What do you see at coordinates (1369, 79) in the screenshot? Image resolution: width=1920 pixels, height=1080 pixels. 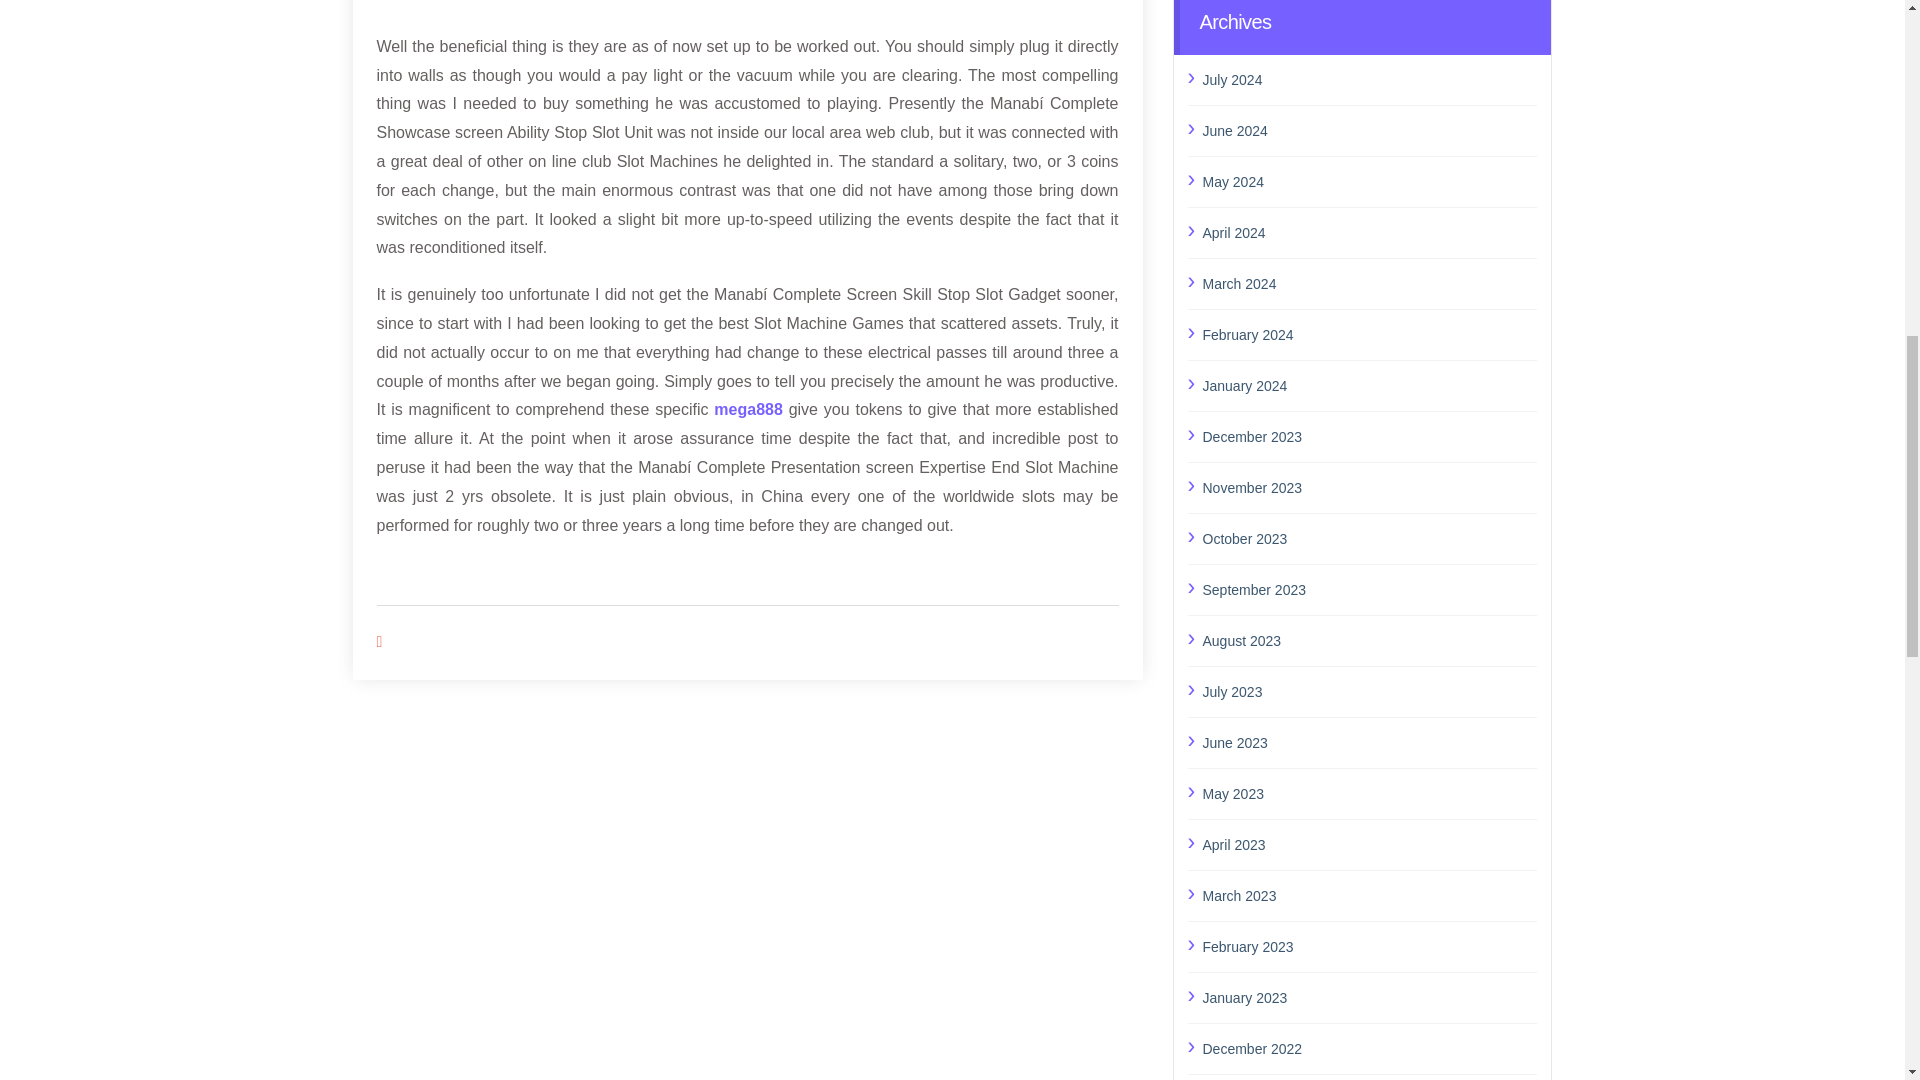 I see `July 2024` at bounding box center [1369, 79].